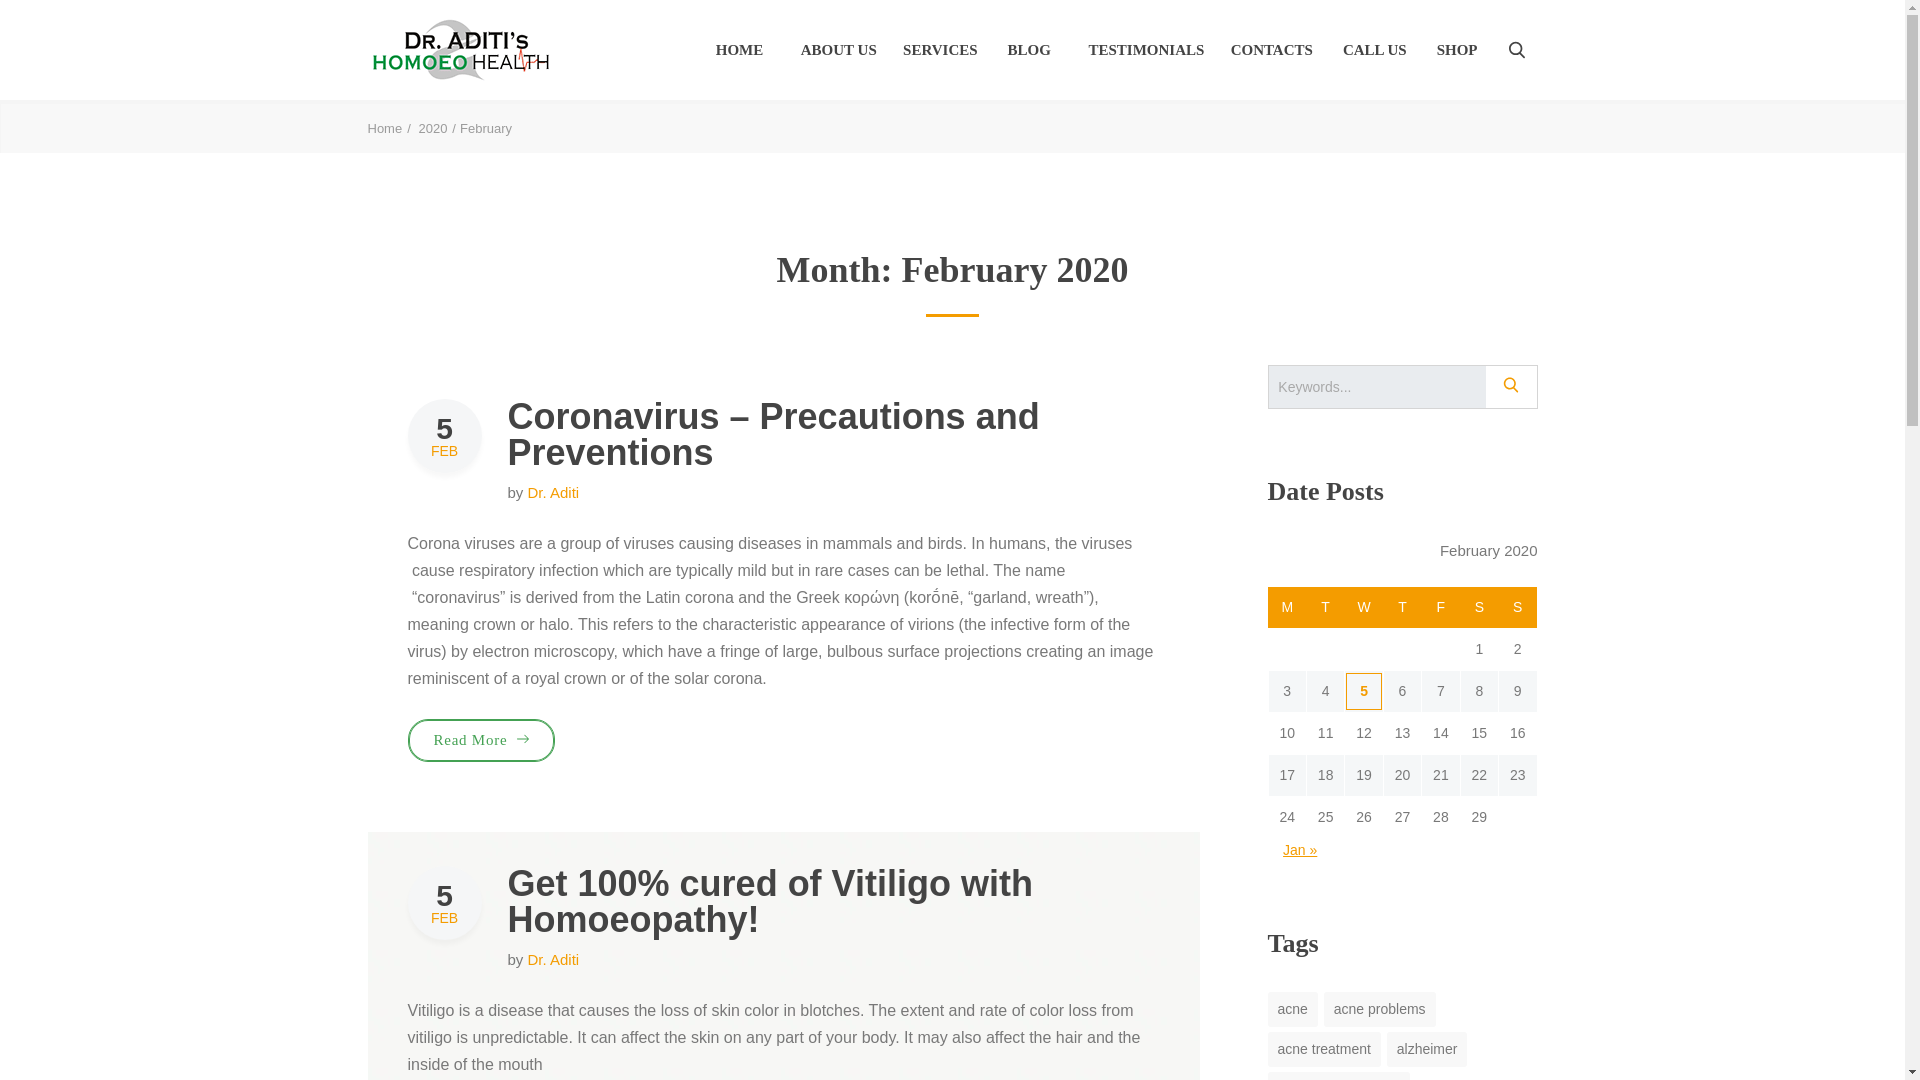 Image resolution: width=1920 pixels, height=1080 pixels. What do you see at coordinates (940, 49) in the screenshot?
I see `SERVICES` at bounding box center [940, 49].